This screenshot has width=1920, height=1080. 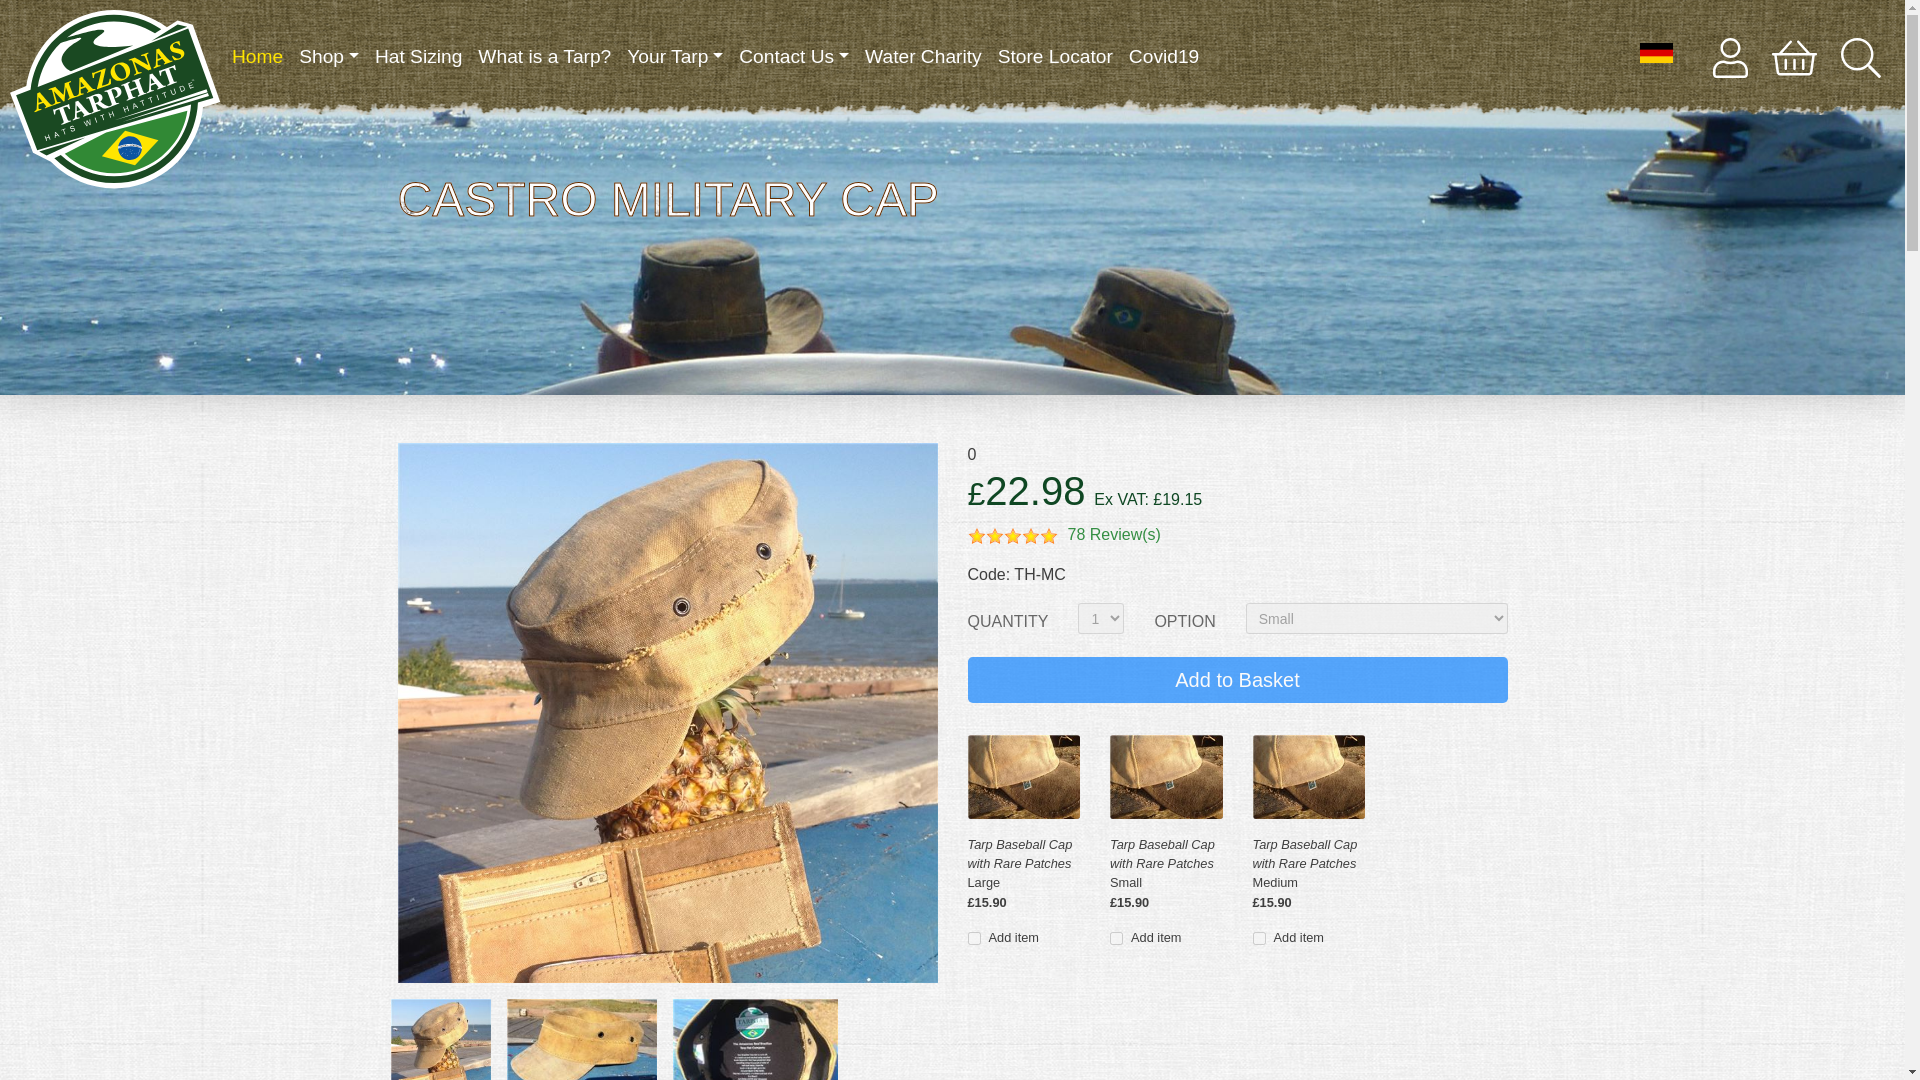 I want to click on Water Charity, so click(x=923, y=56).